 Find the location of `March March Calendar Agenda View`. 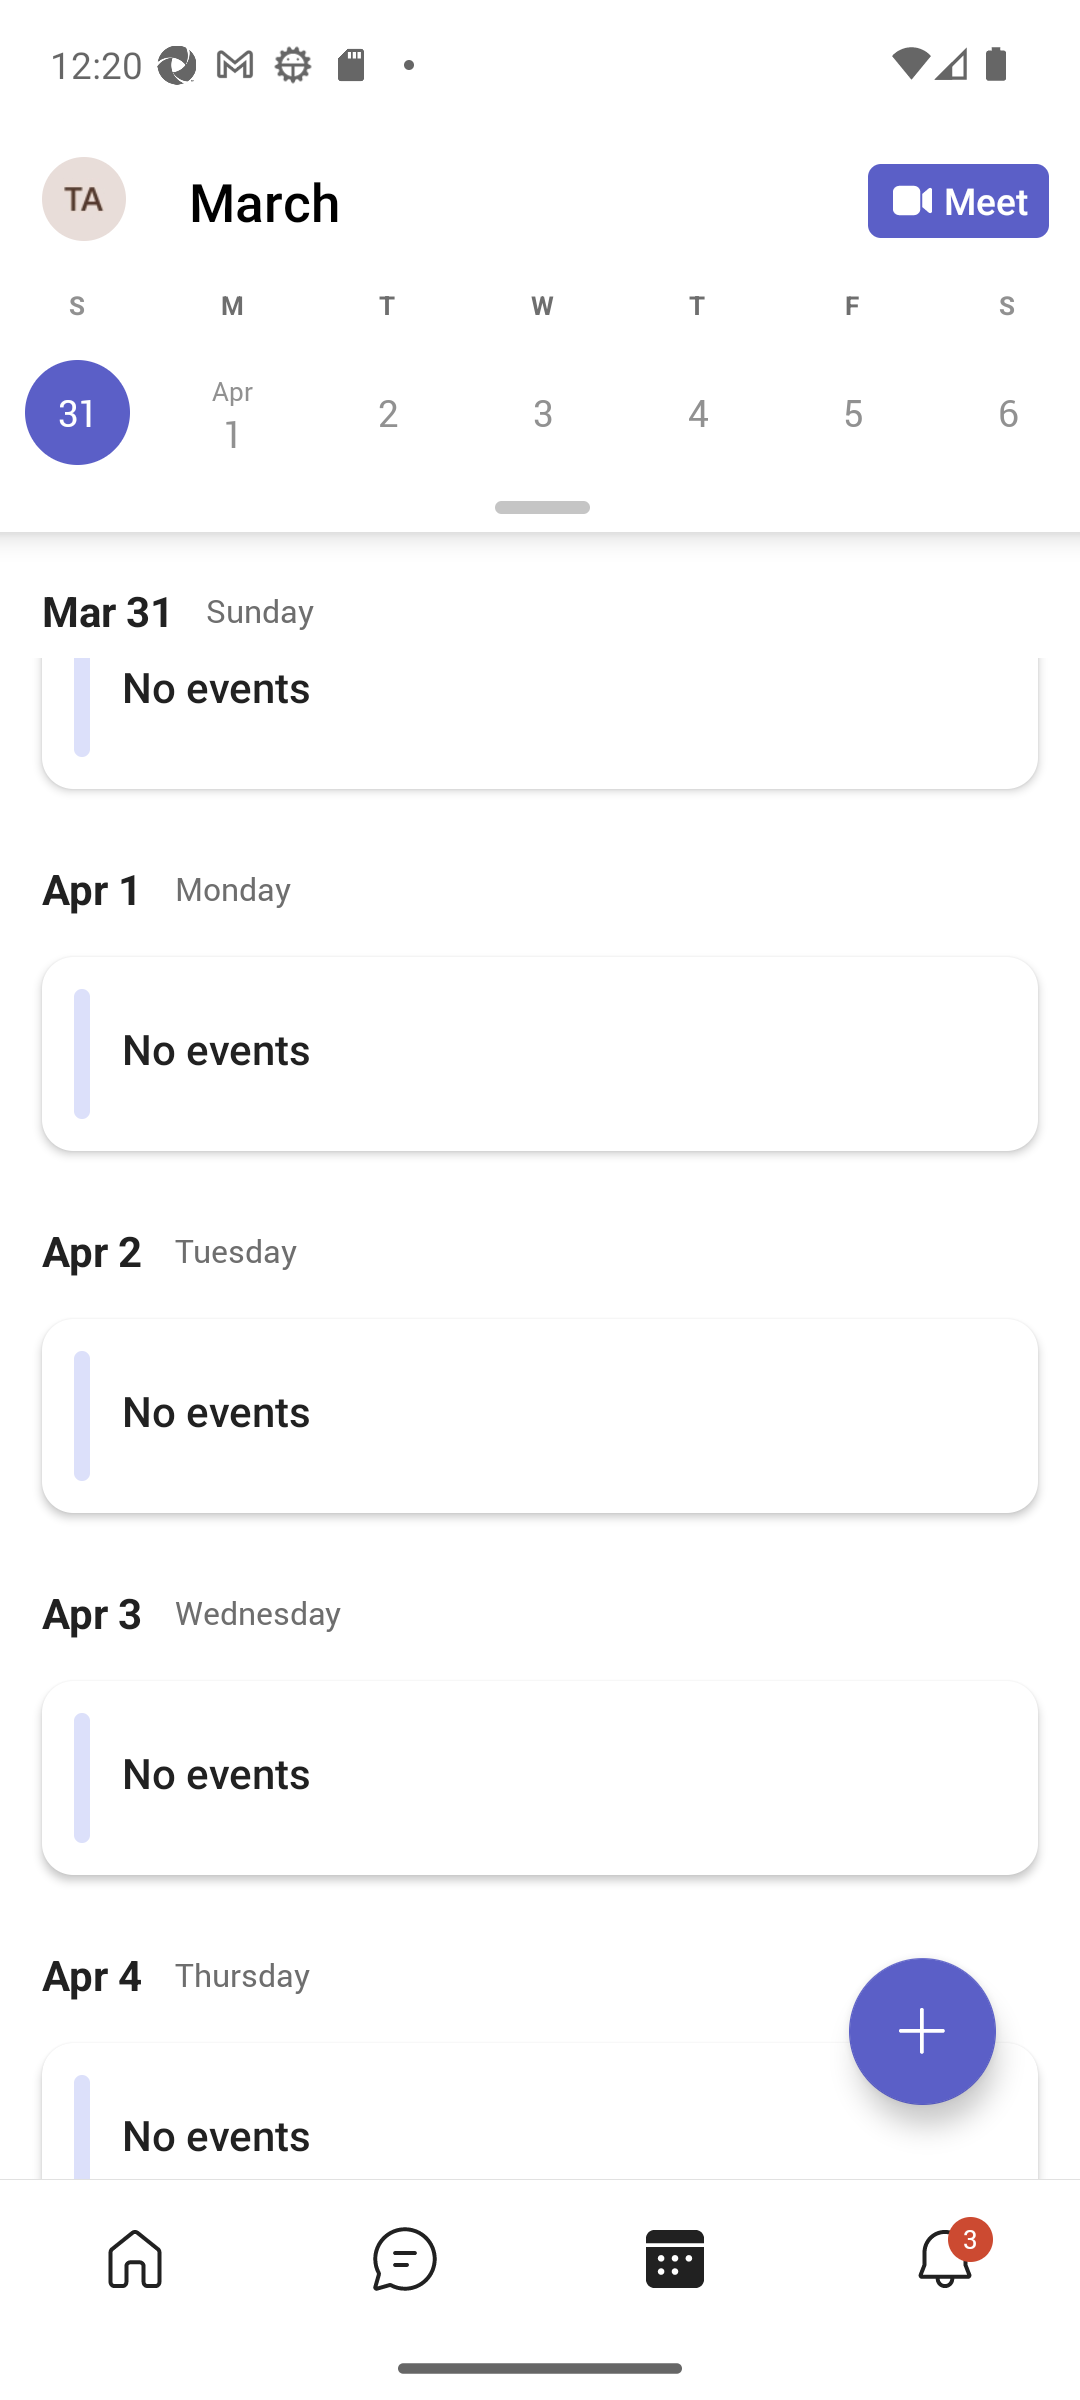

March March Calendar Agenda View is located at coordinates (528, 201).